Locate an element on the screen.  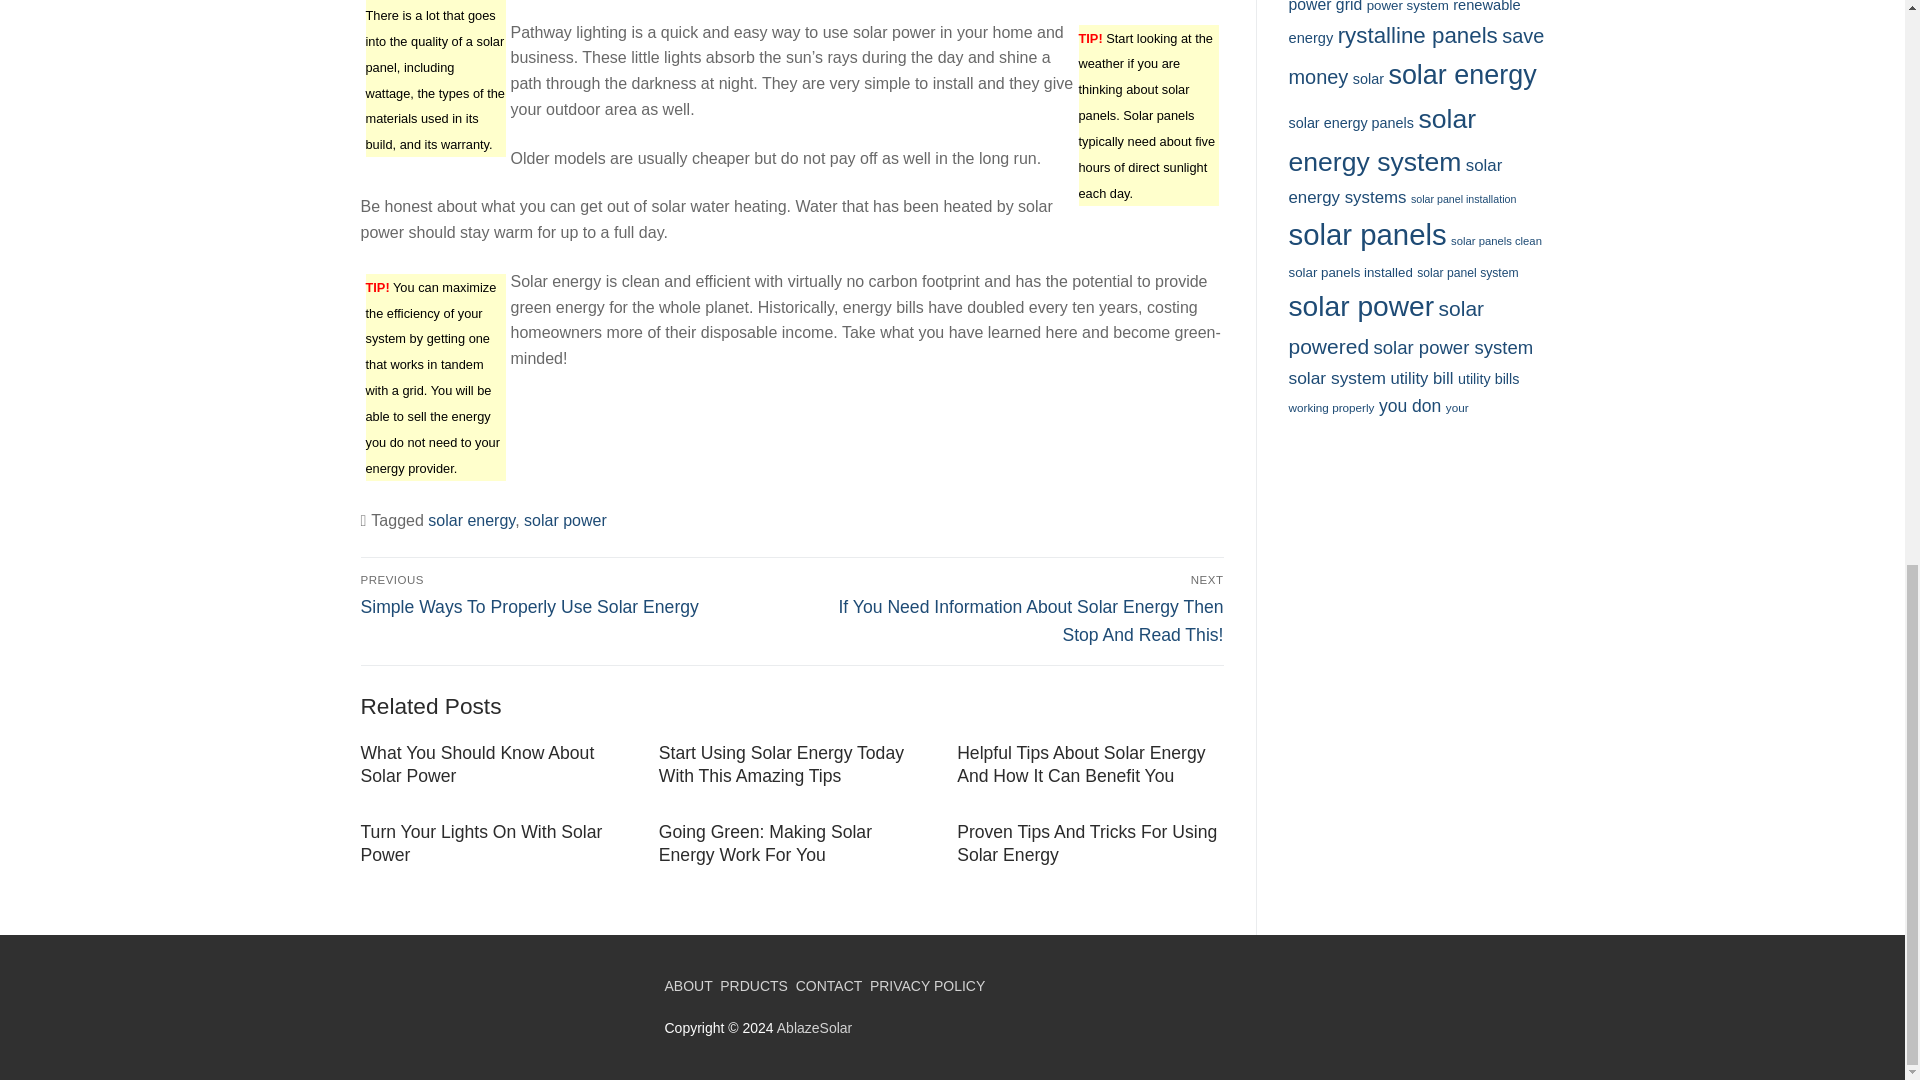
Helpful Tips About Solar Energy And How It Can Benefit You is located at coordinates (1080, 764).